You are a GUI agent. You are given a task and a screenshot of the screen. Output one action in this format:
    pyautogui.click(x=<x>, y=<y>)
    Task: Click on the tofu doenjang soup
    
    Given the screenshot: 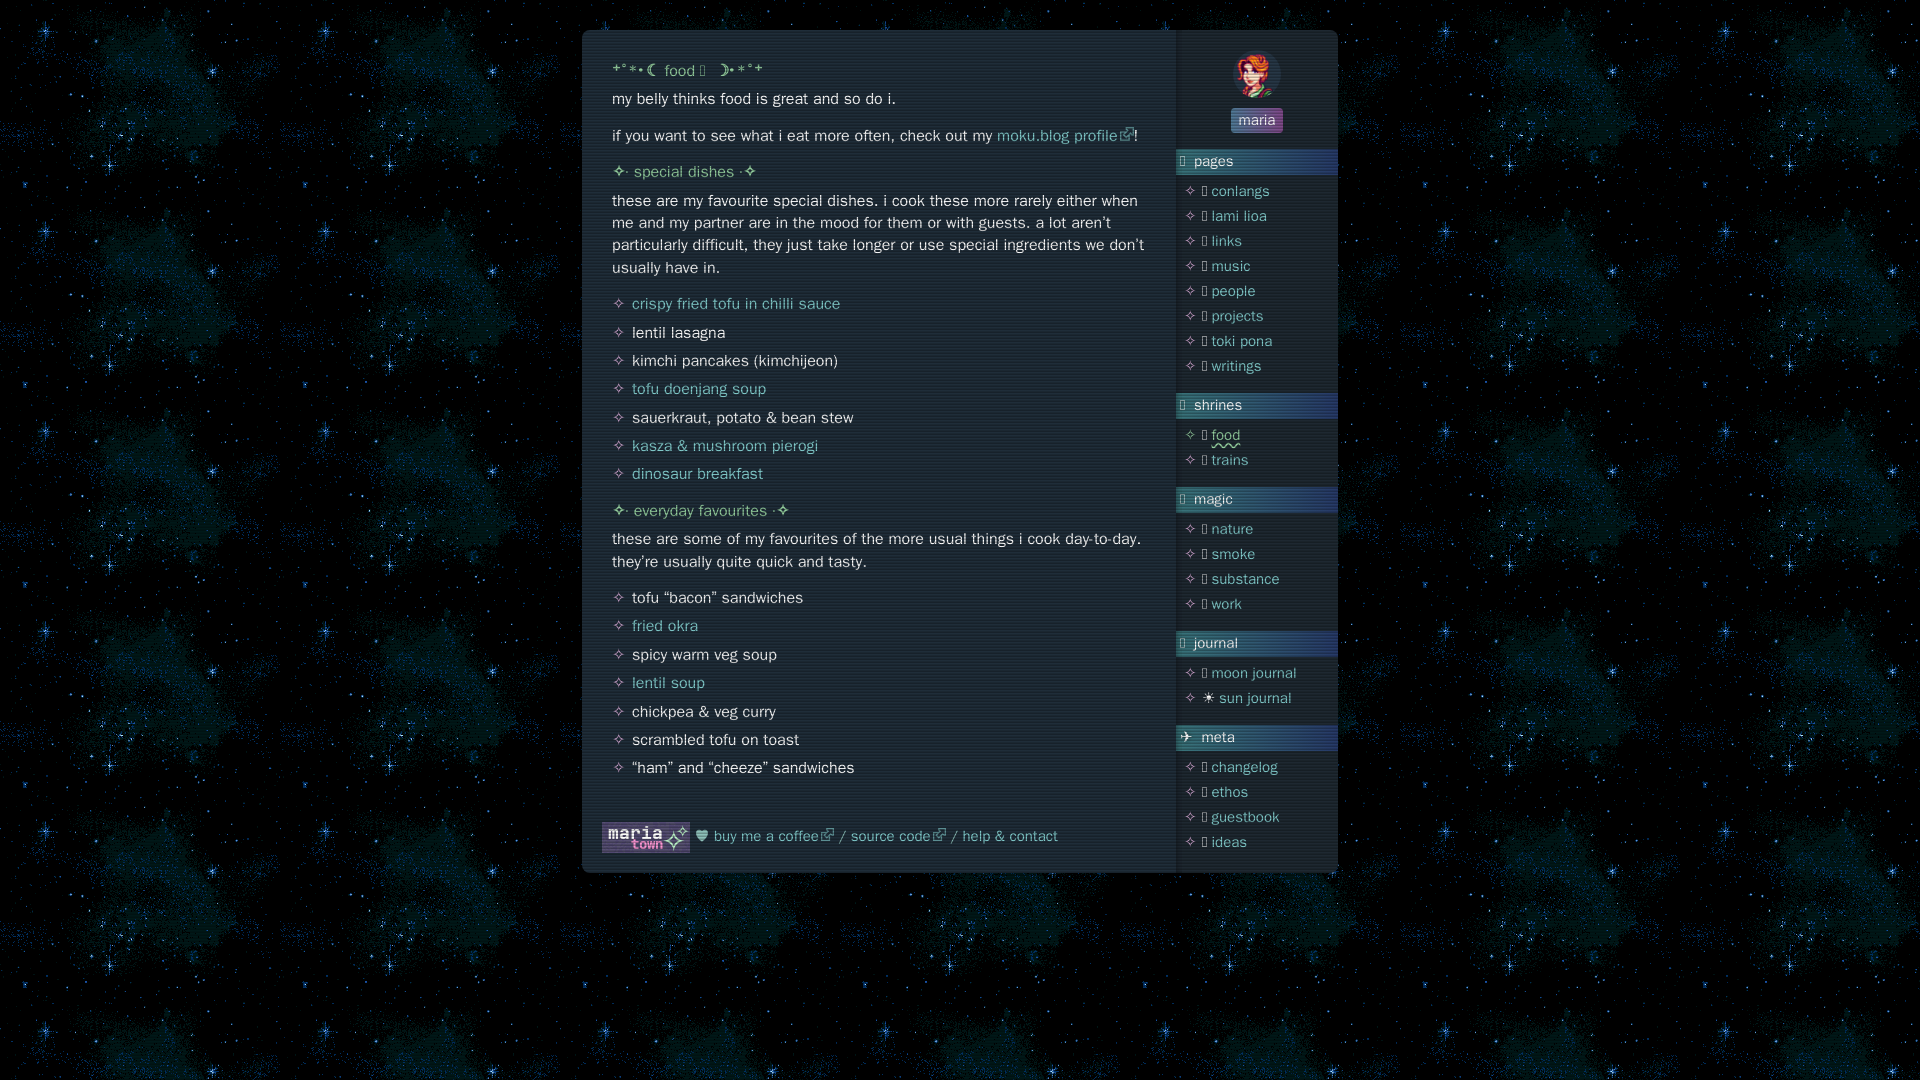 What is the action you would take?
    pyautogui.click(x=698, y=388)
    